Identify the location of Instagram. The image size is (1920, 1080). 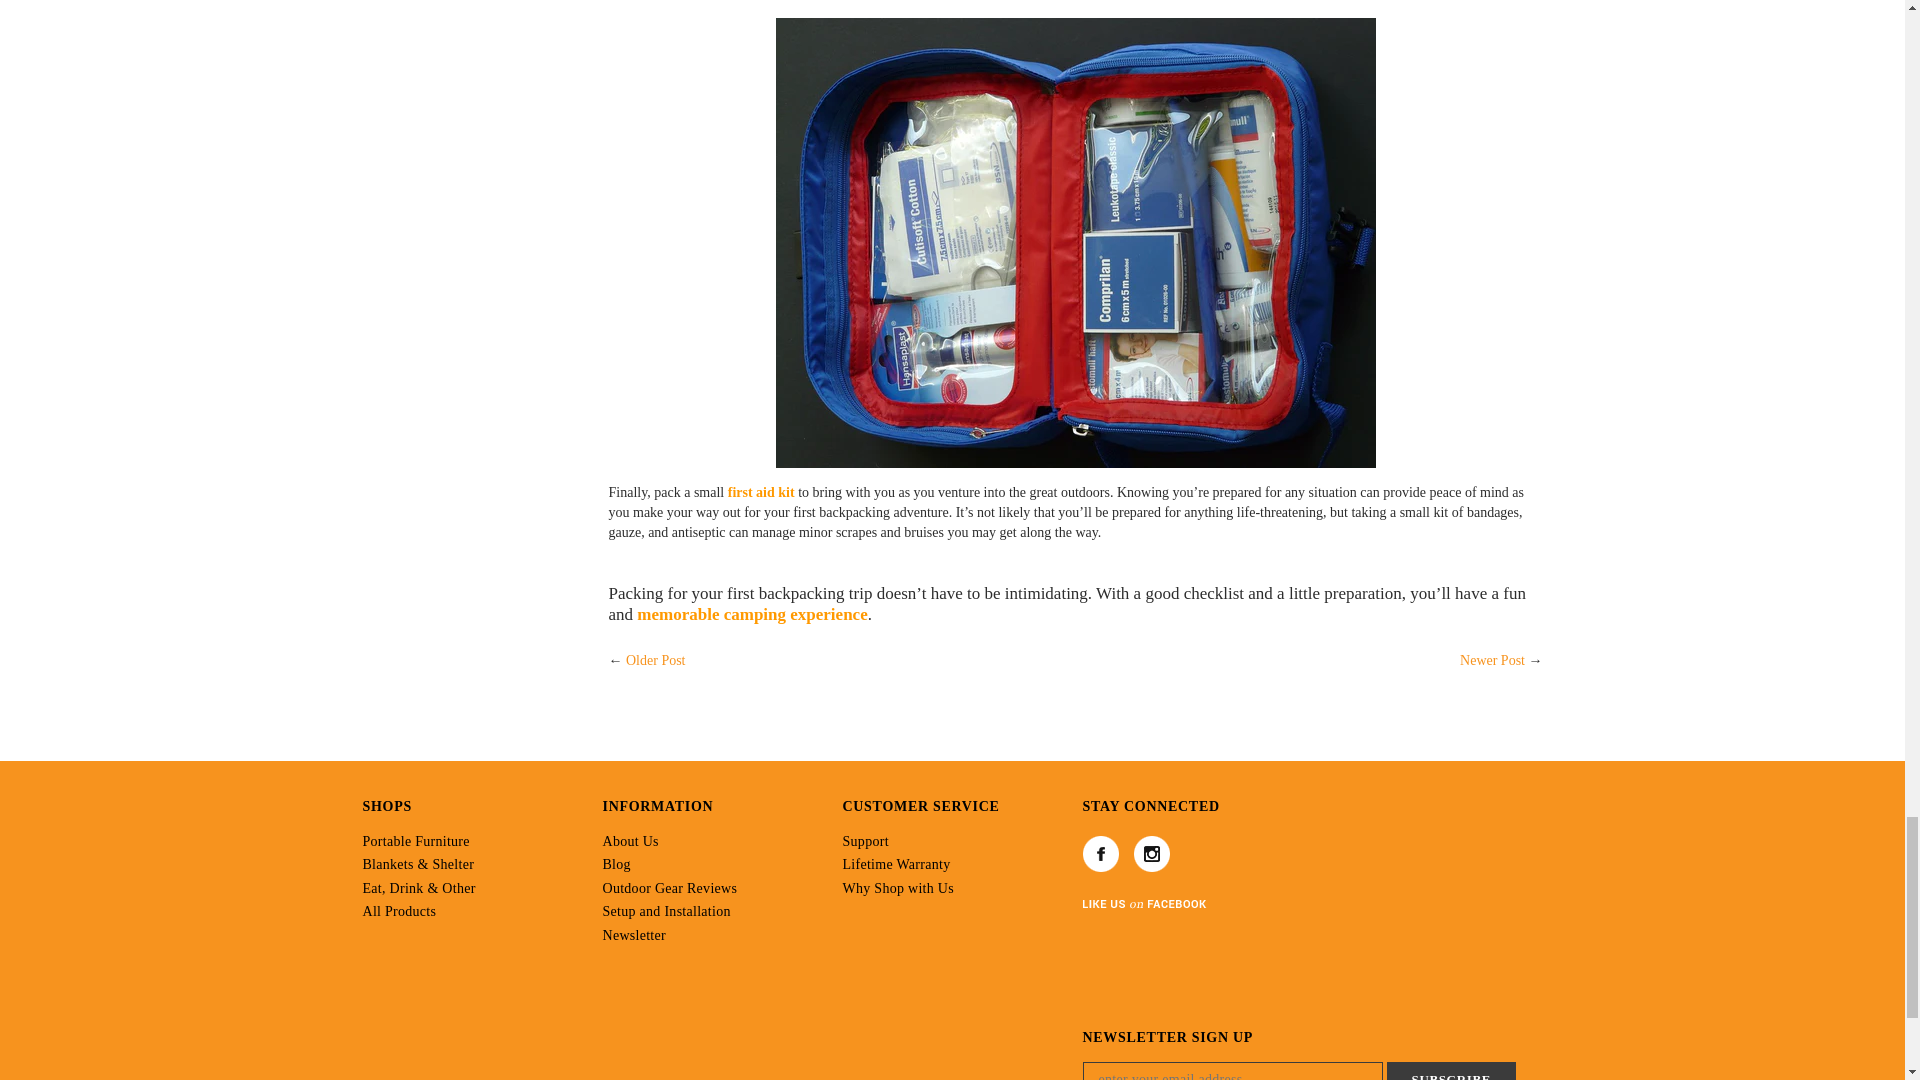
(1152, 853).